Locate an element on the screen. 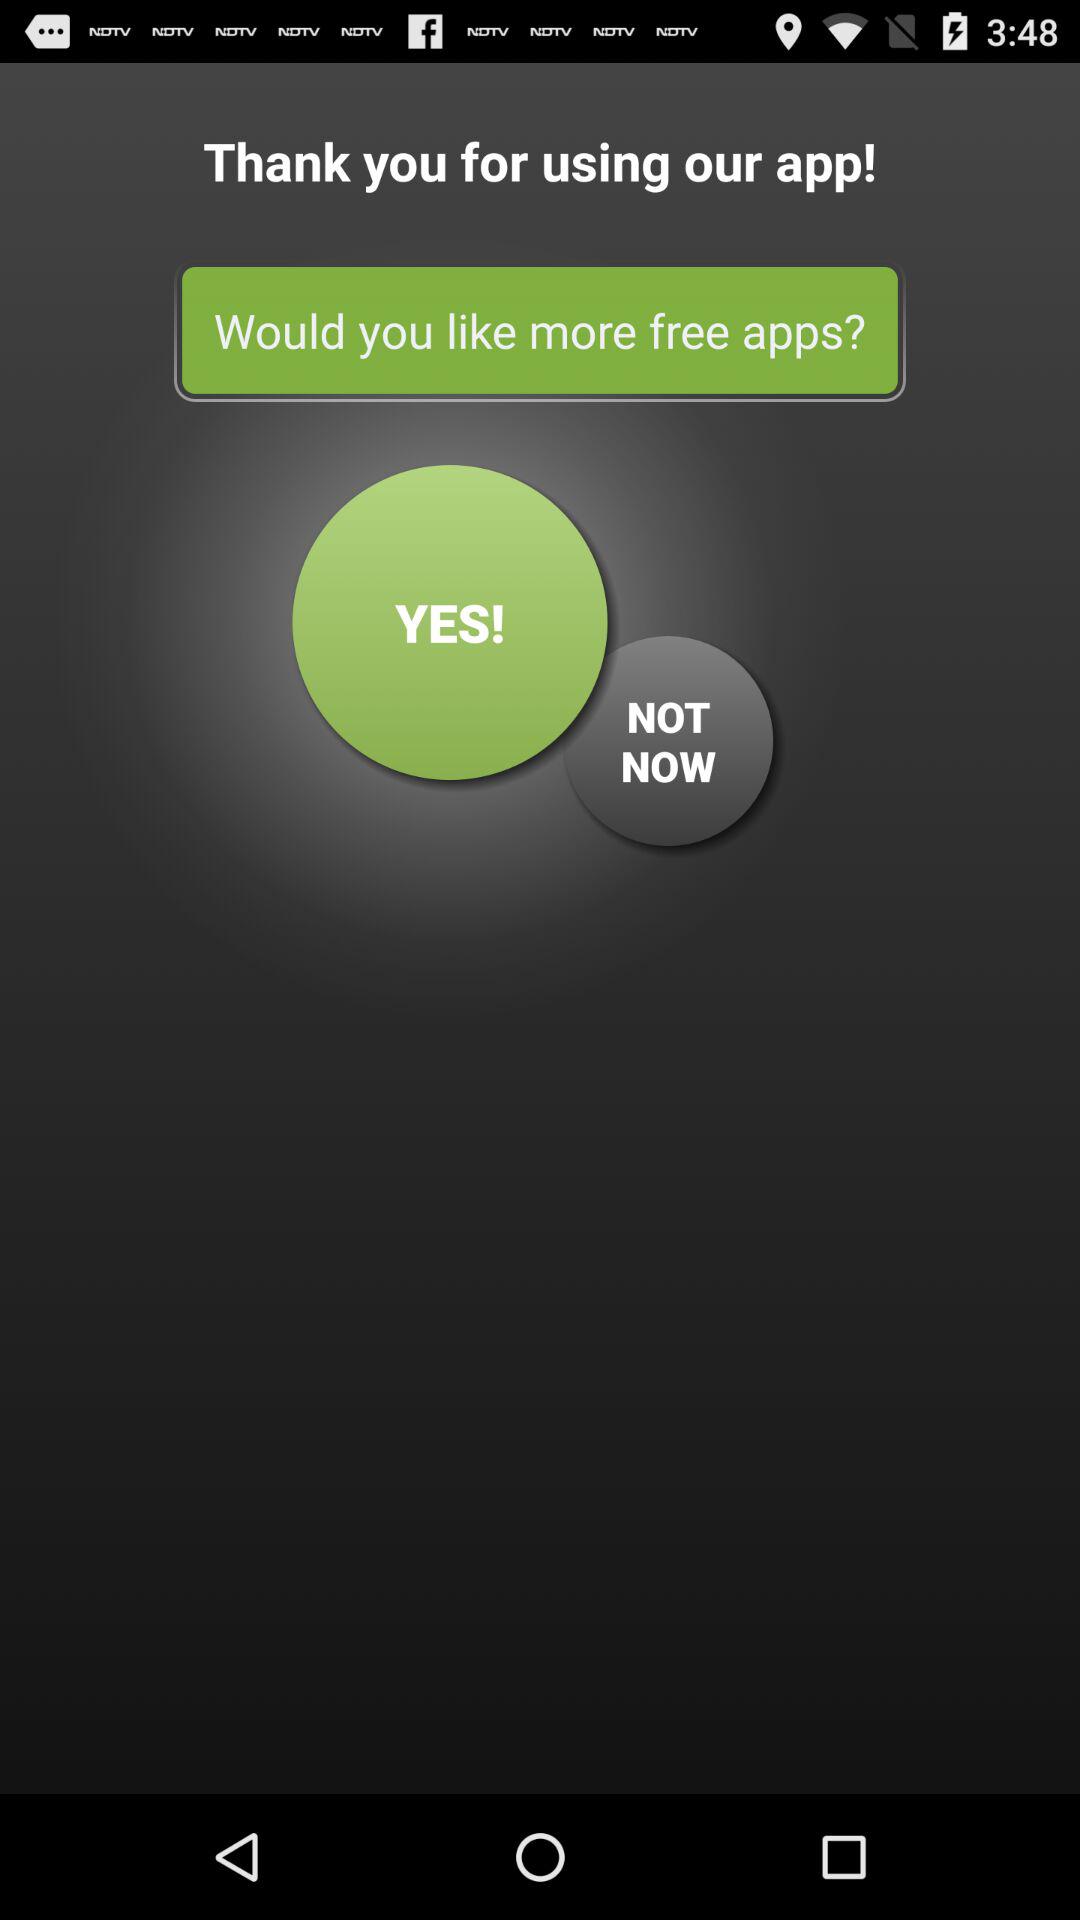 Image resolution: width=1080 pixels, height=1920 pixels. scroll to not now icon is located at coordinates (668, 741).